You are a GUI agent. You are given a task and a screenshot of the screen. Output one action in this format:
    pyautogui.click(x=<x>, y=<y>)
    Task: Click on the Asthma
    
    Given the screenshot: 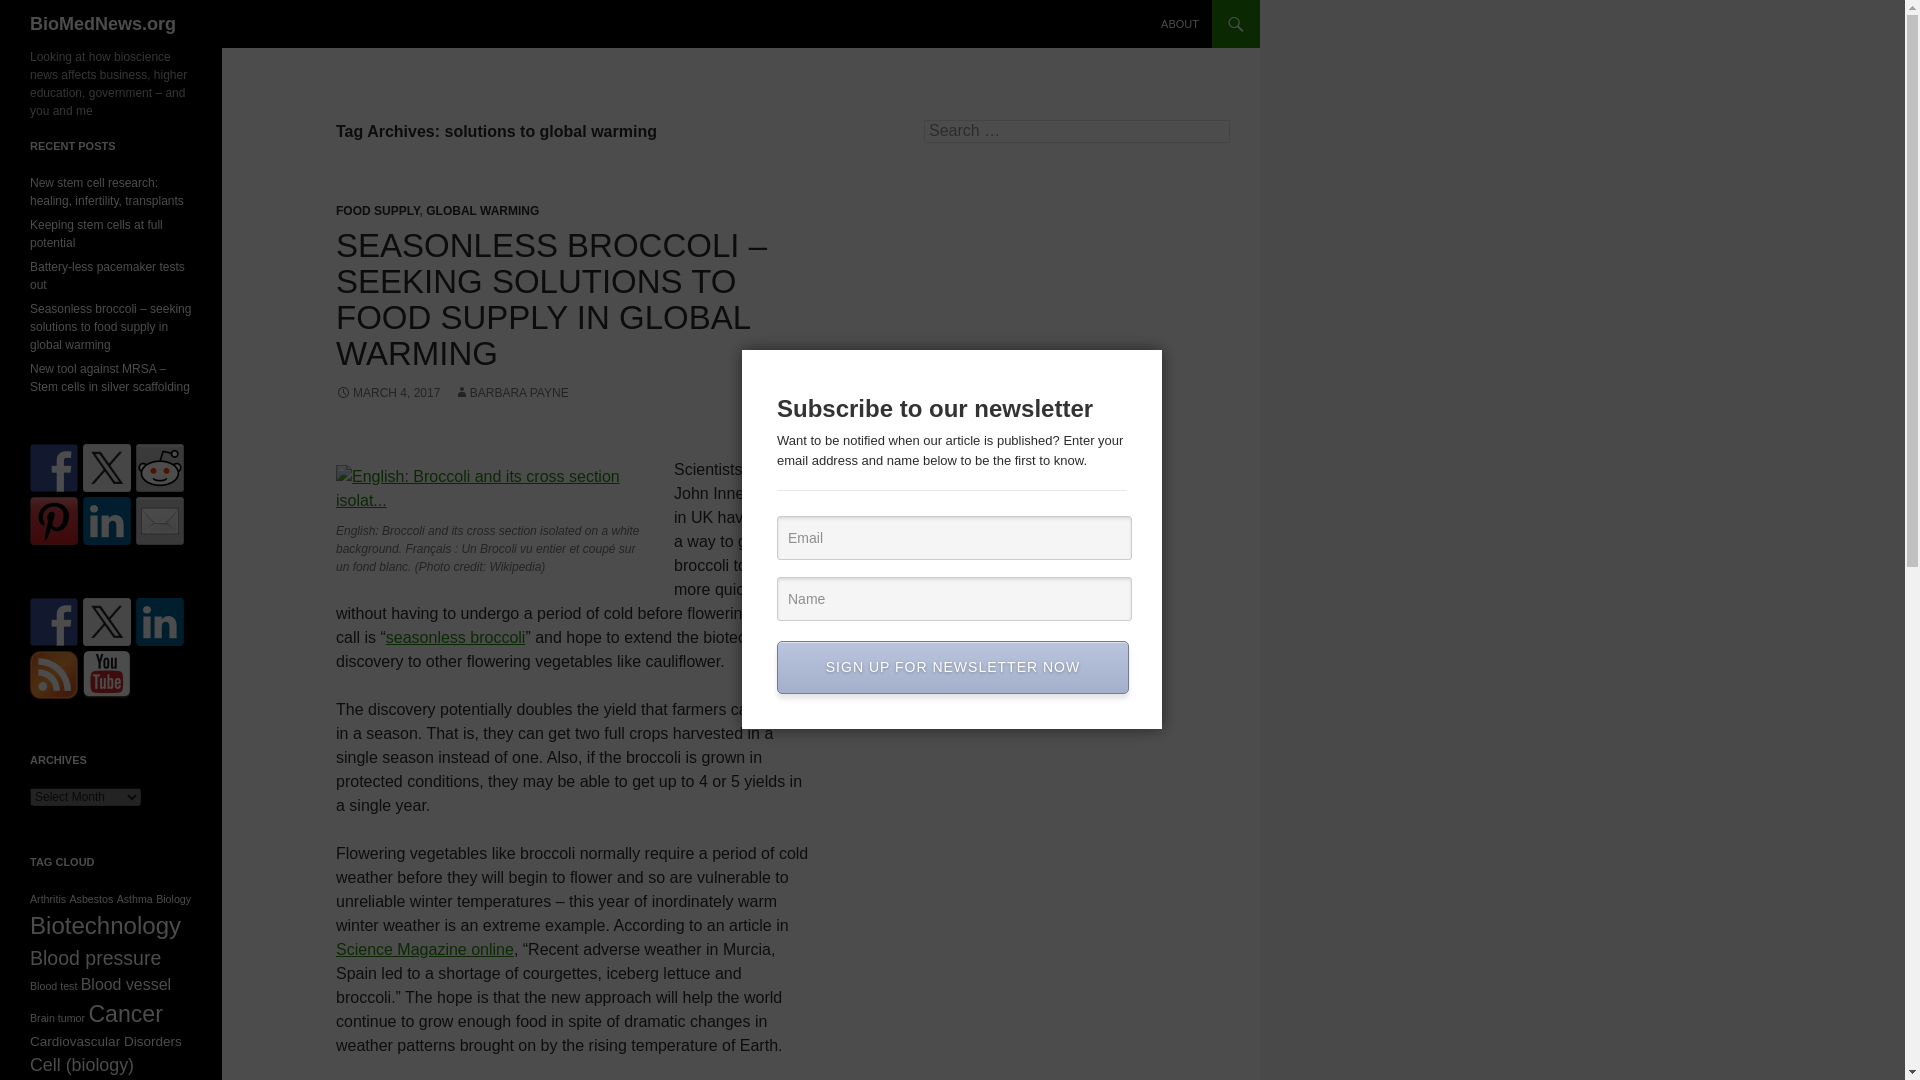 What is the action you would take?
    pyautogui.click(x=135, y=899)
    